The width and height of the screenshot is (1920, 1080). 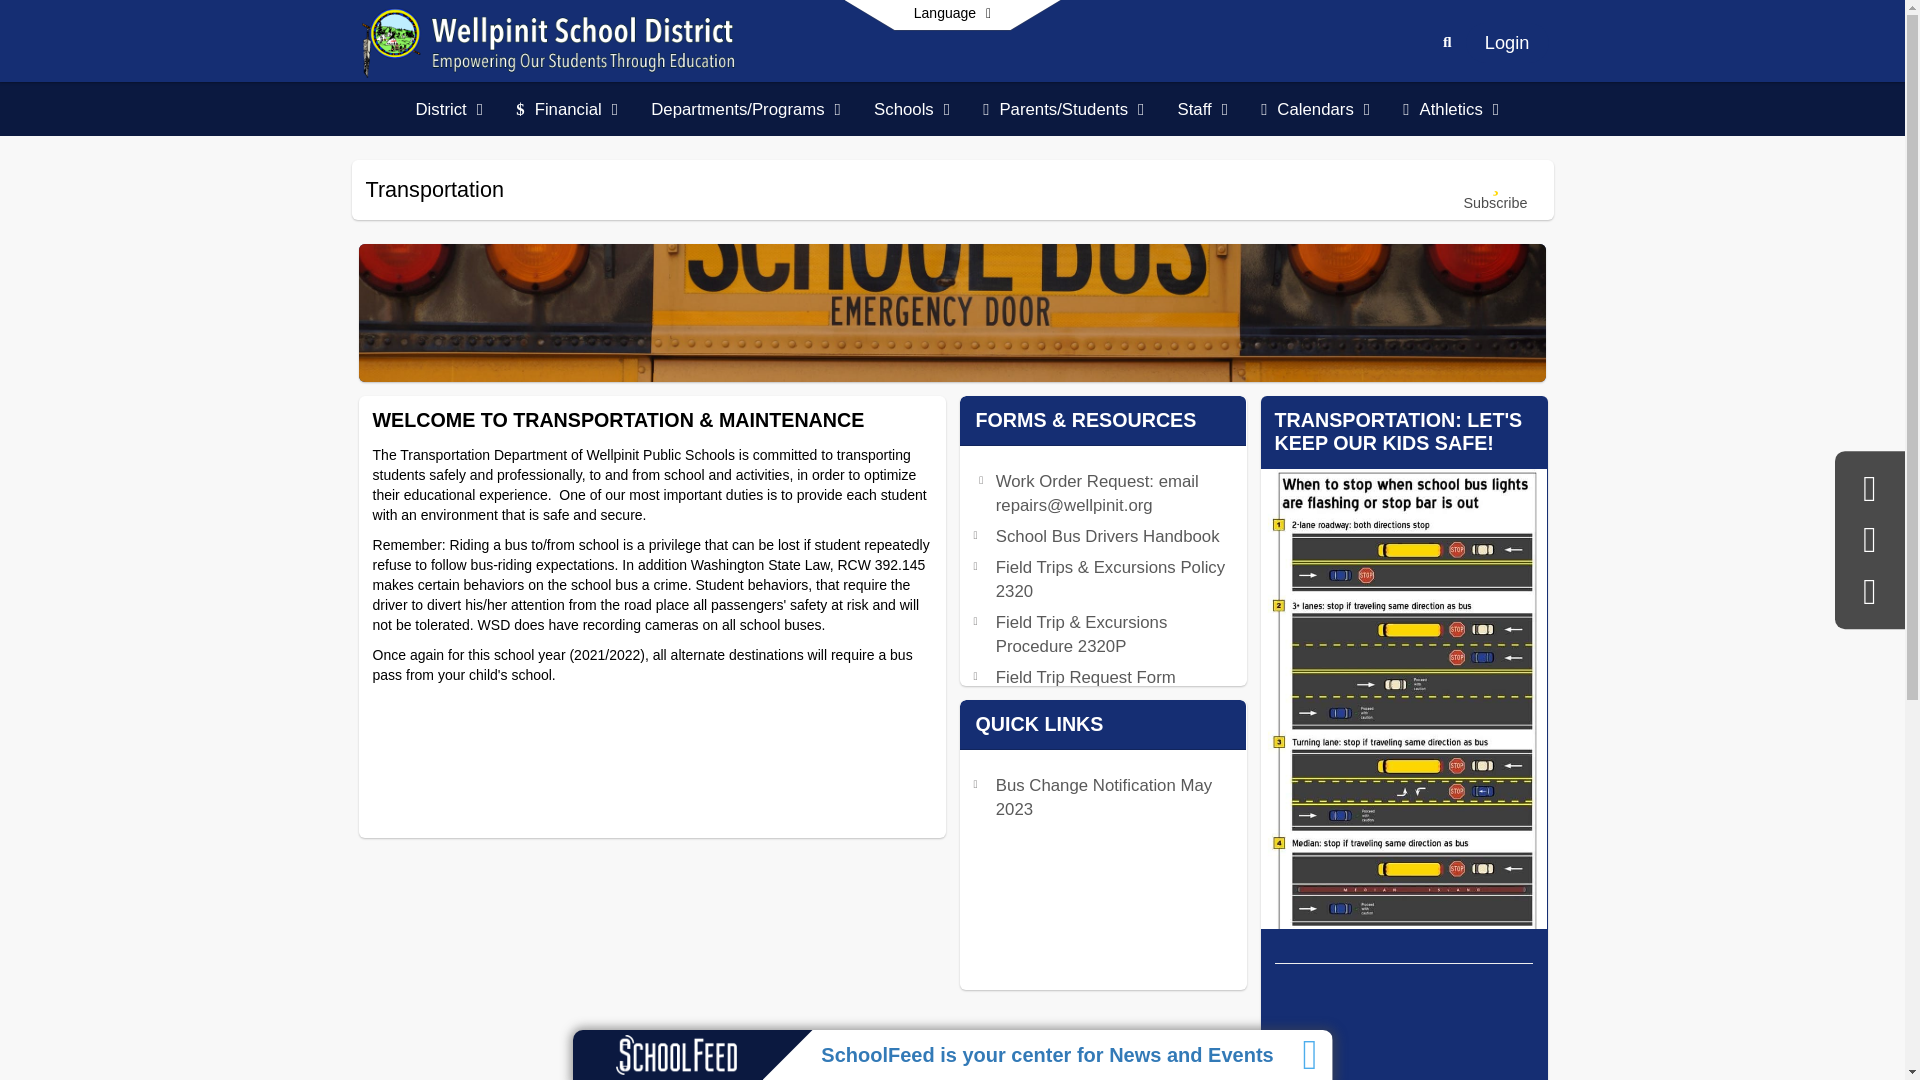 I want to click on Subscribe to Organization, so click(x=1495, y=190).